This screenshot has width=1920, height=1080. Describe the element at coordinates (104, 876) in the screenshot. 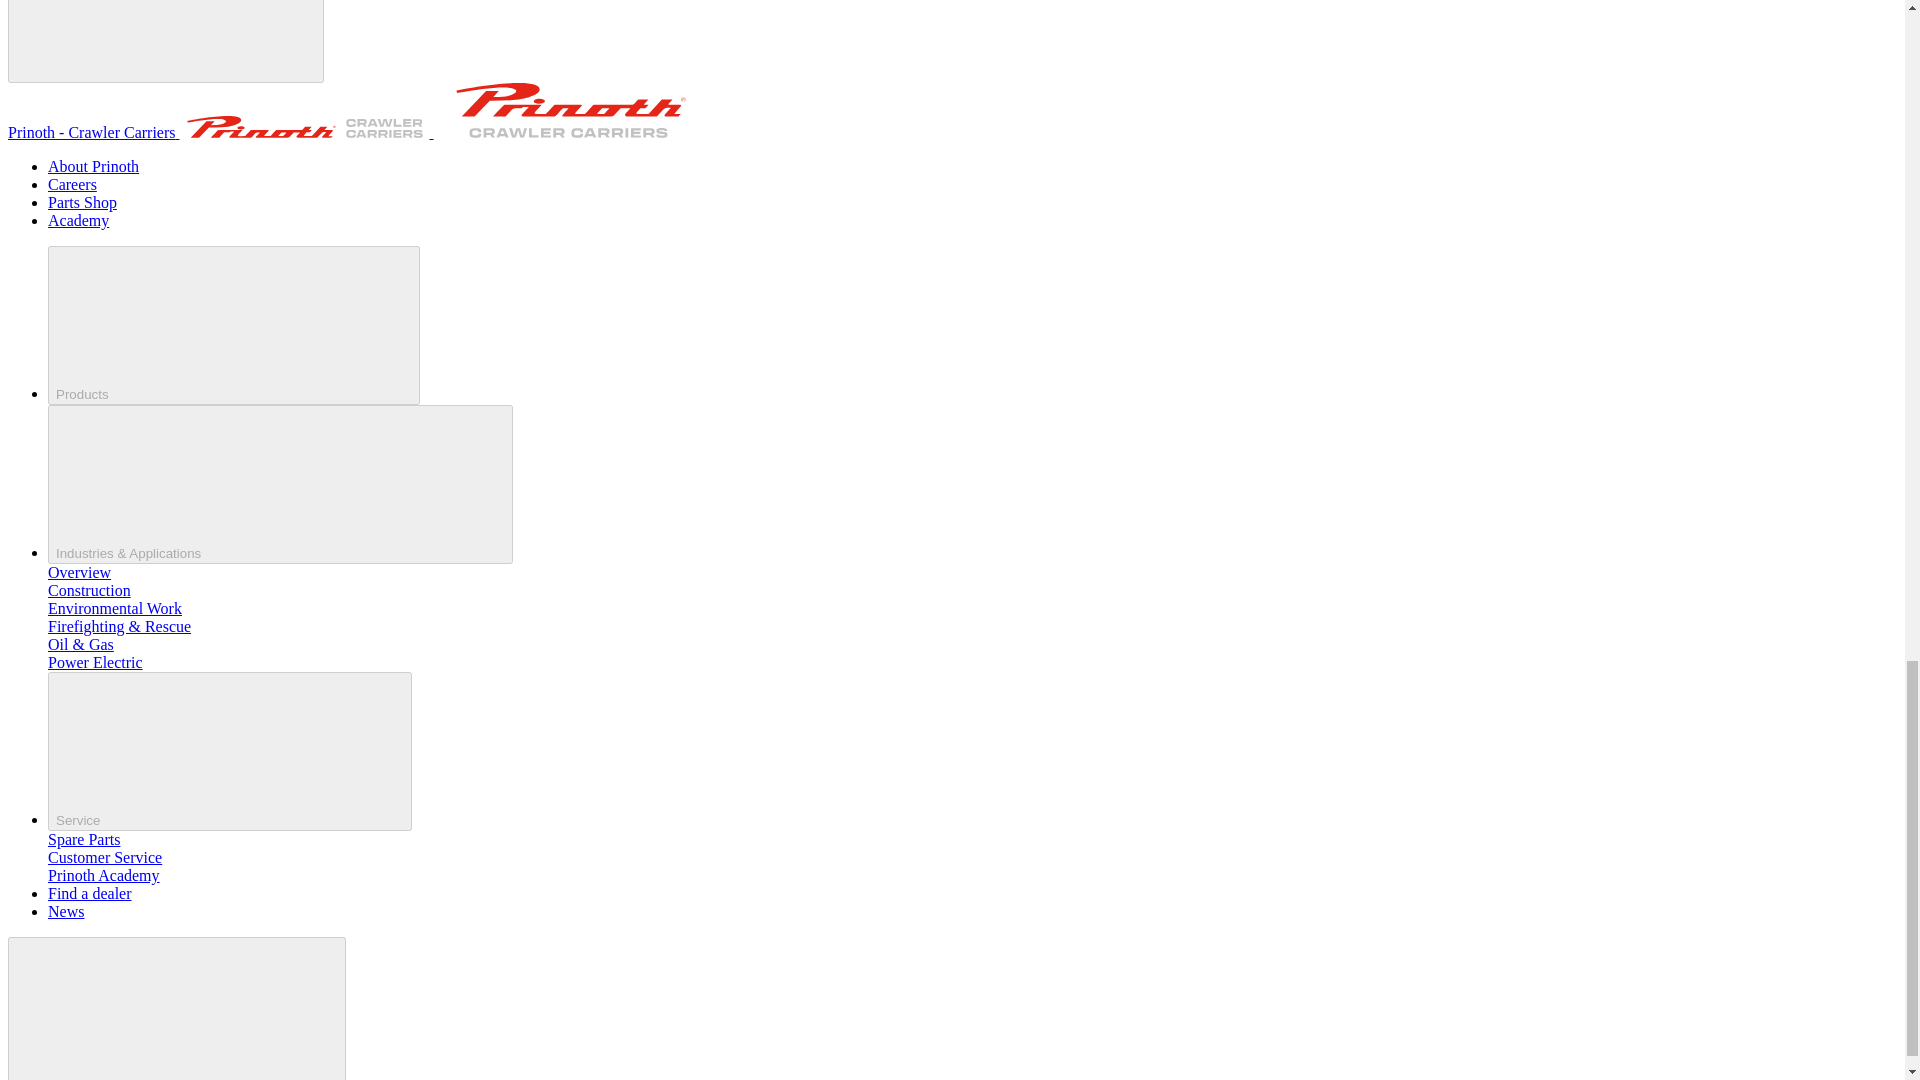

I see `Prinoth Academy` at that location.